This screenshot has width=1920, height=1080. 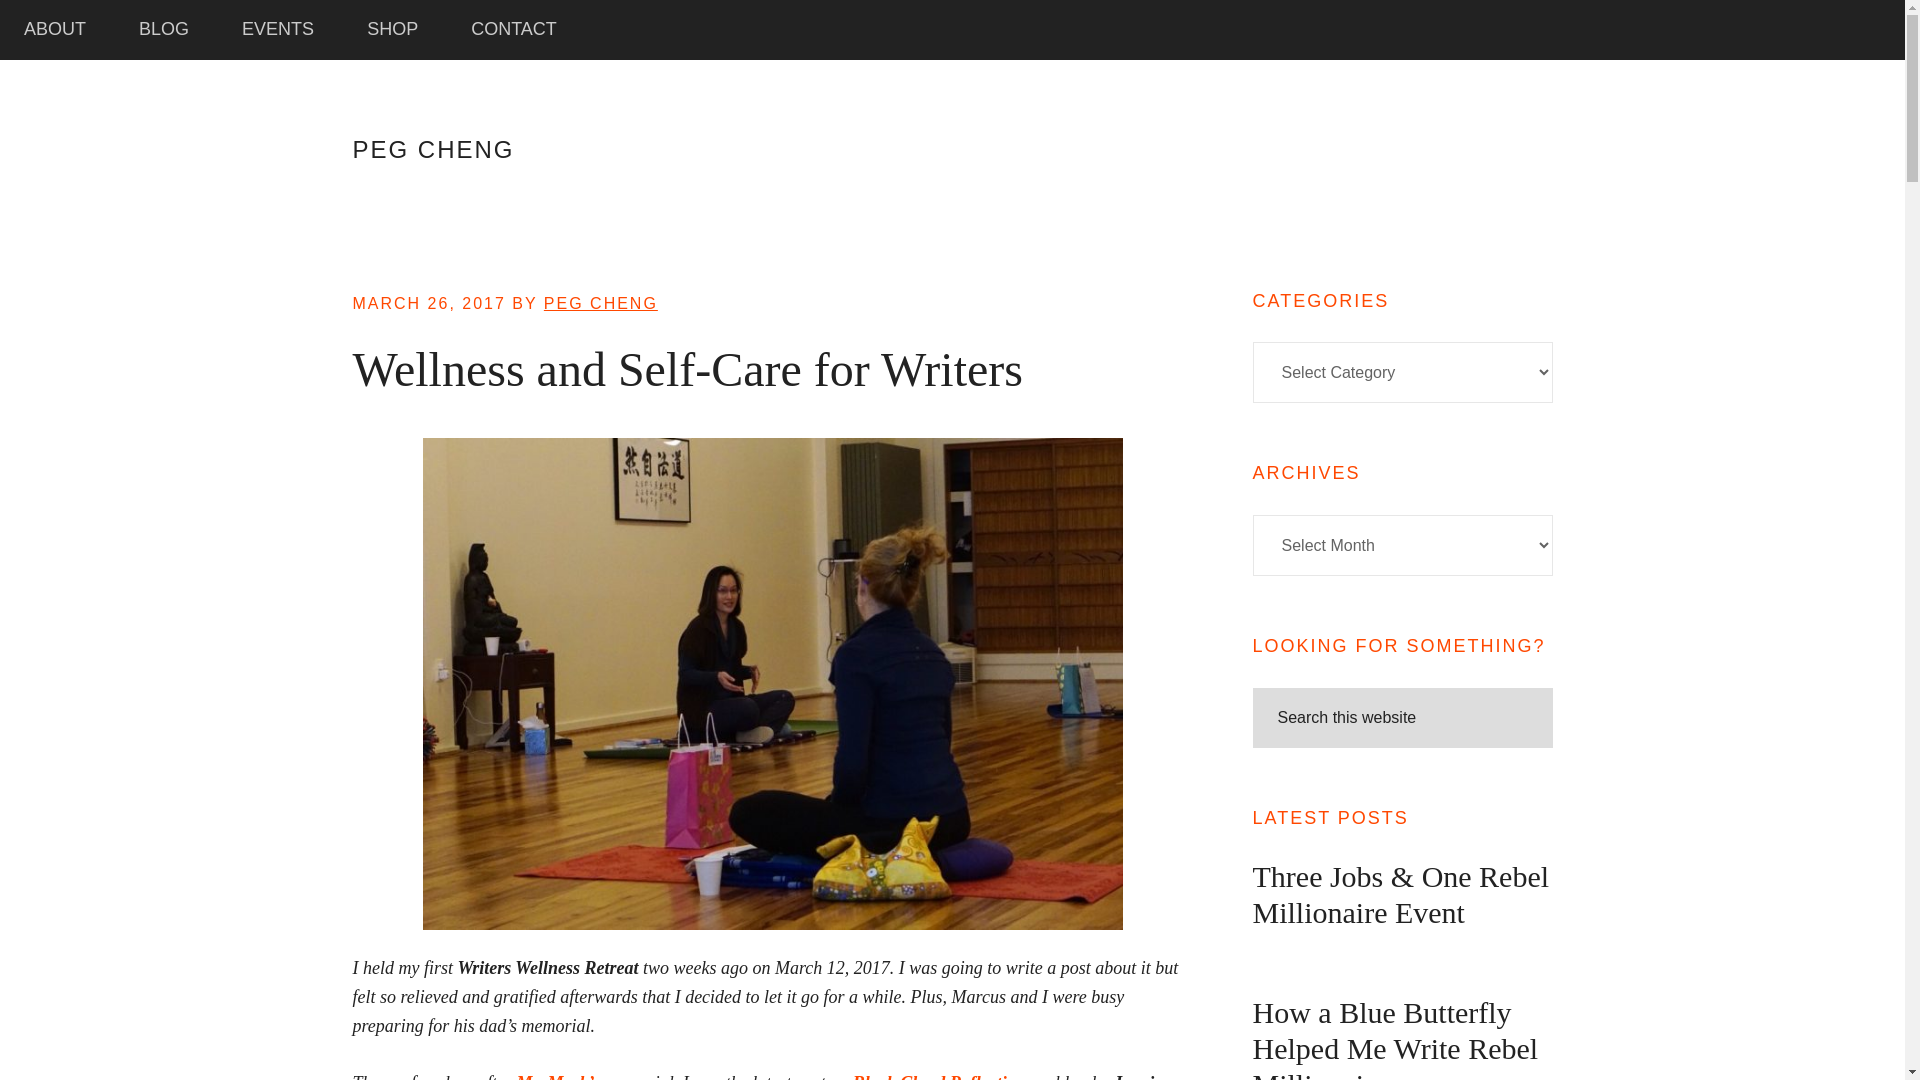 I want to click on ABOUT, so click(x=54, y=30).